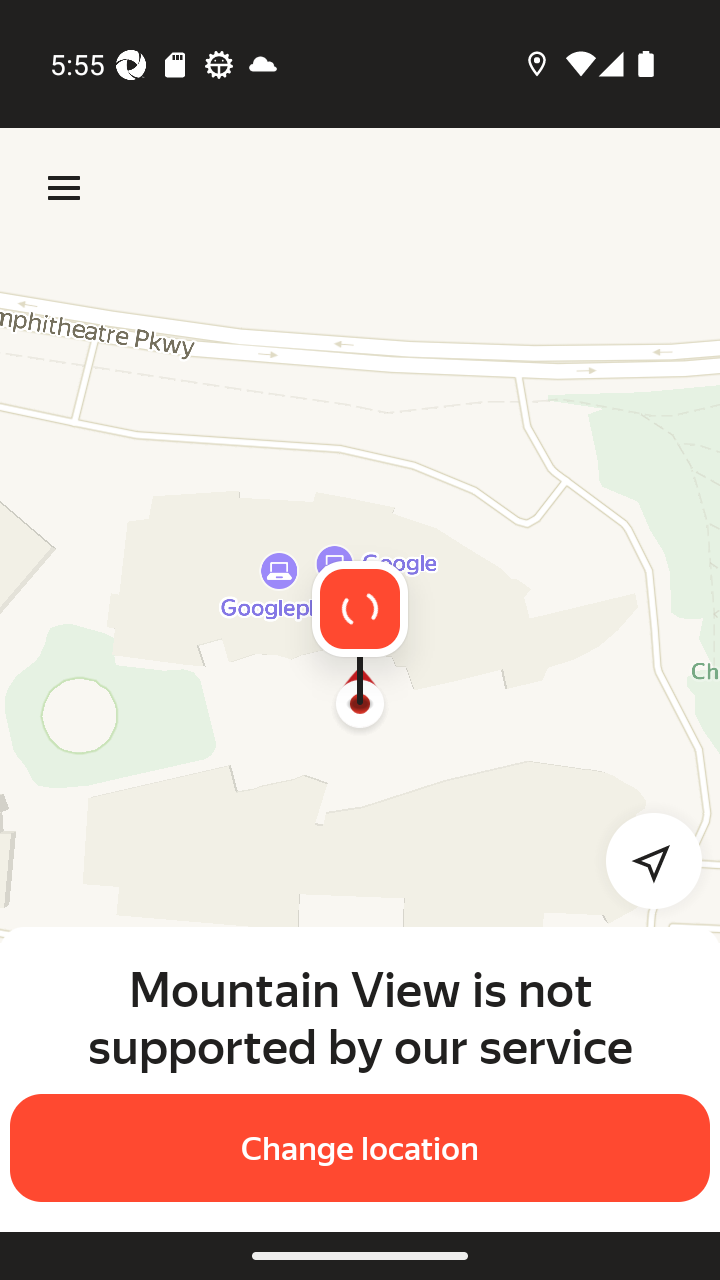  I want to click on Change location, so click(360, 1148).